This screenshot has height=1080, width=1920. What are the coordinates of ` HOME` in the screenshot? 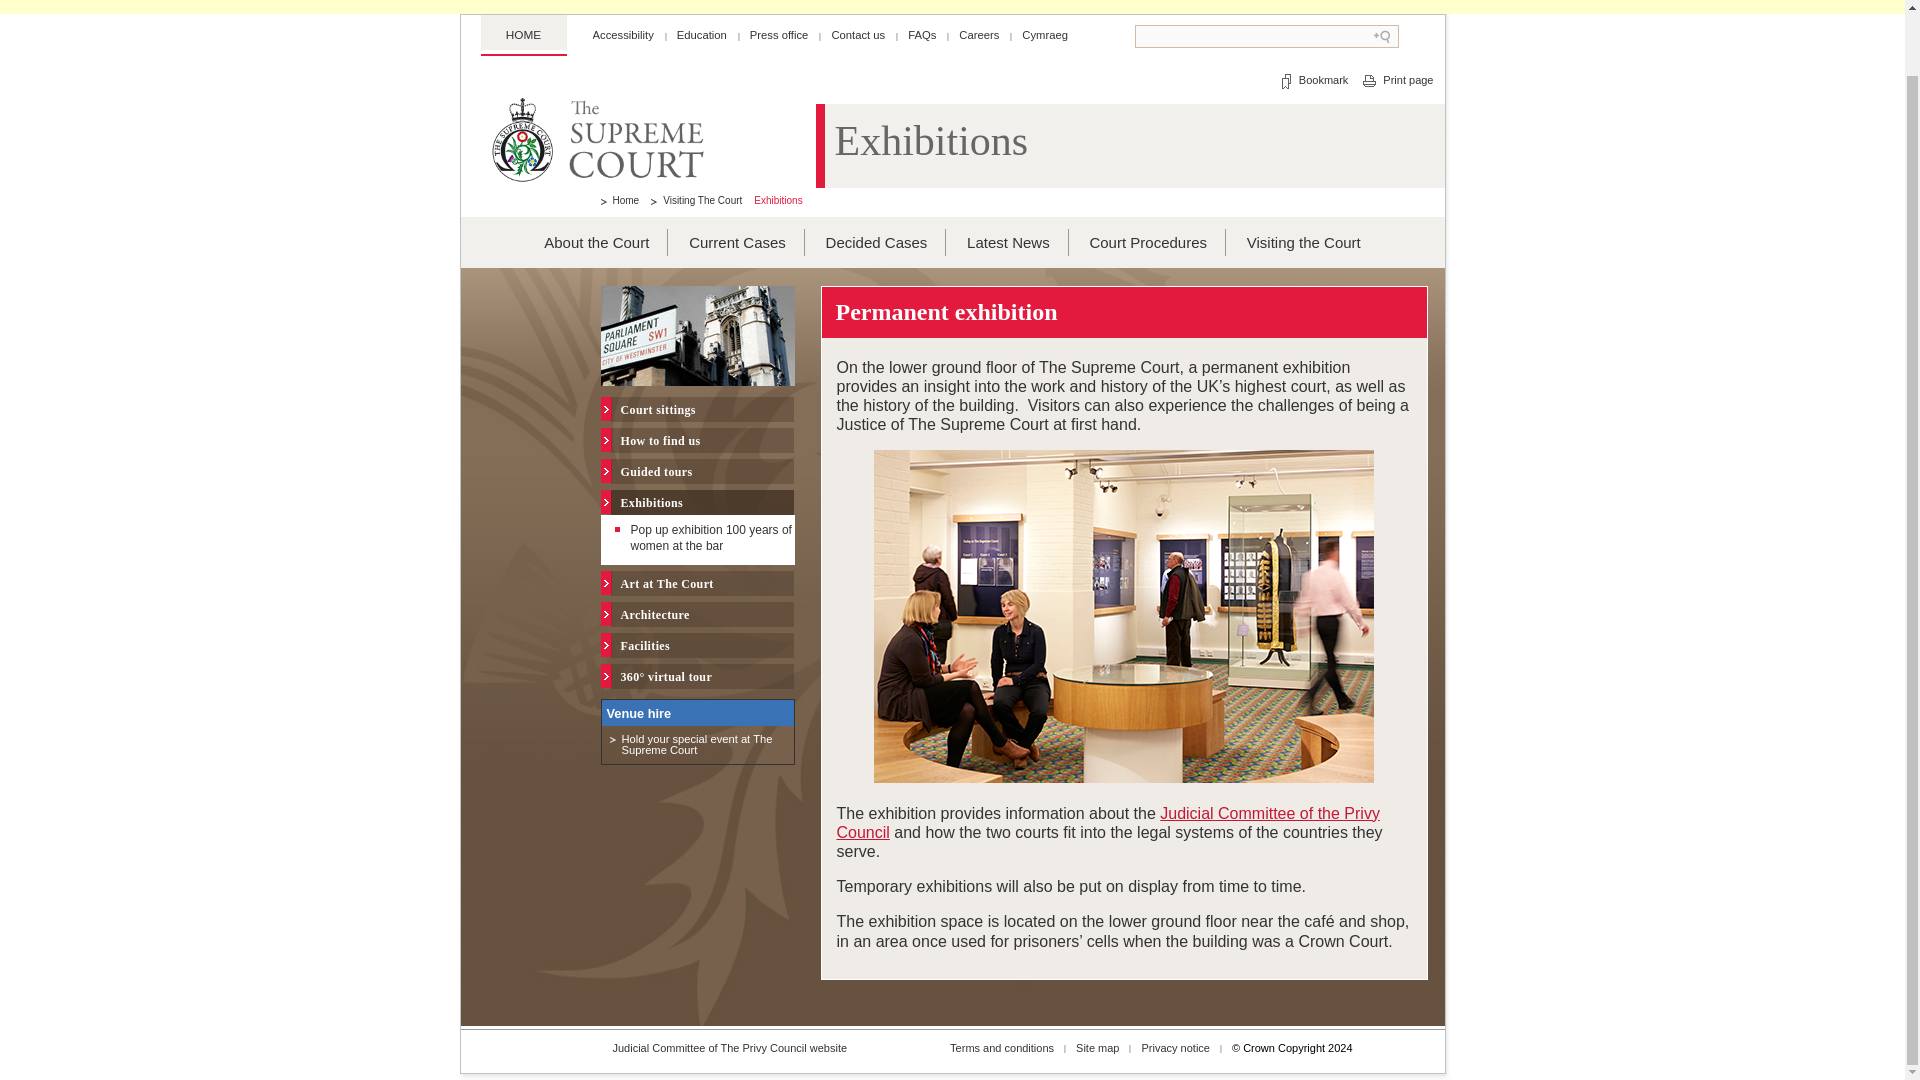 It's located at (523, 32).